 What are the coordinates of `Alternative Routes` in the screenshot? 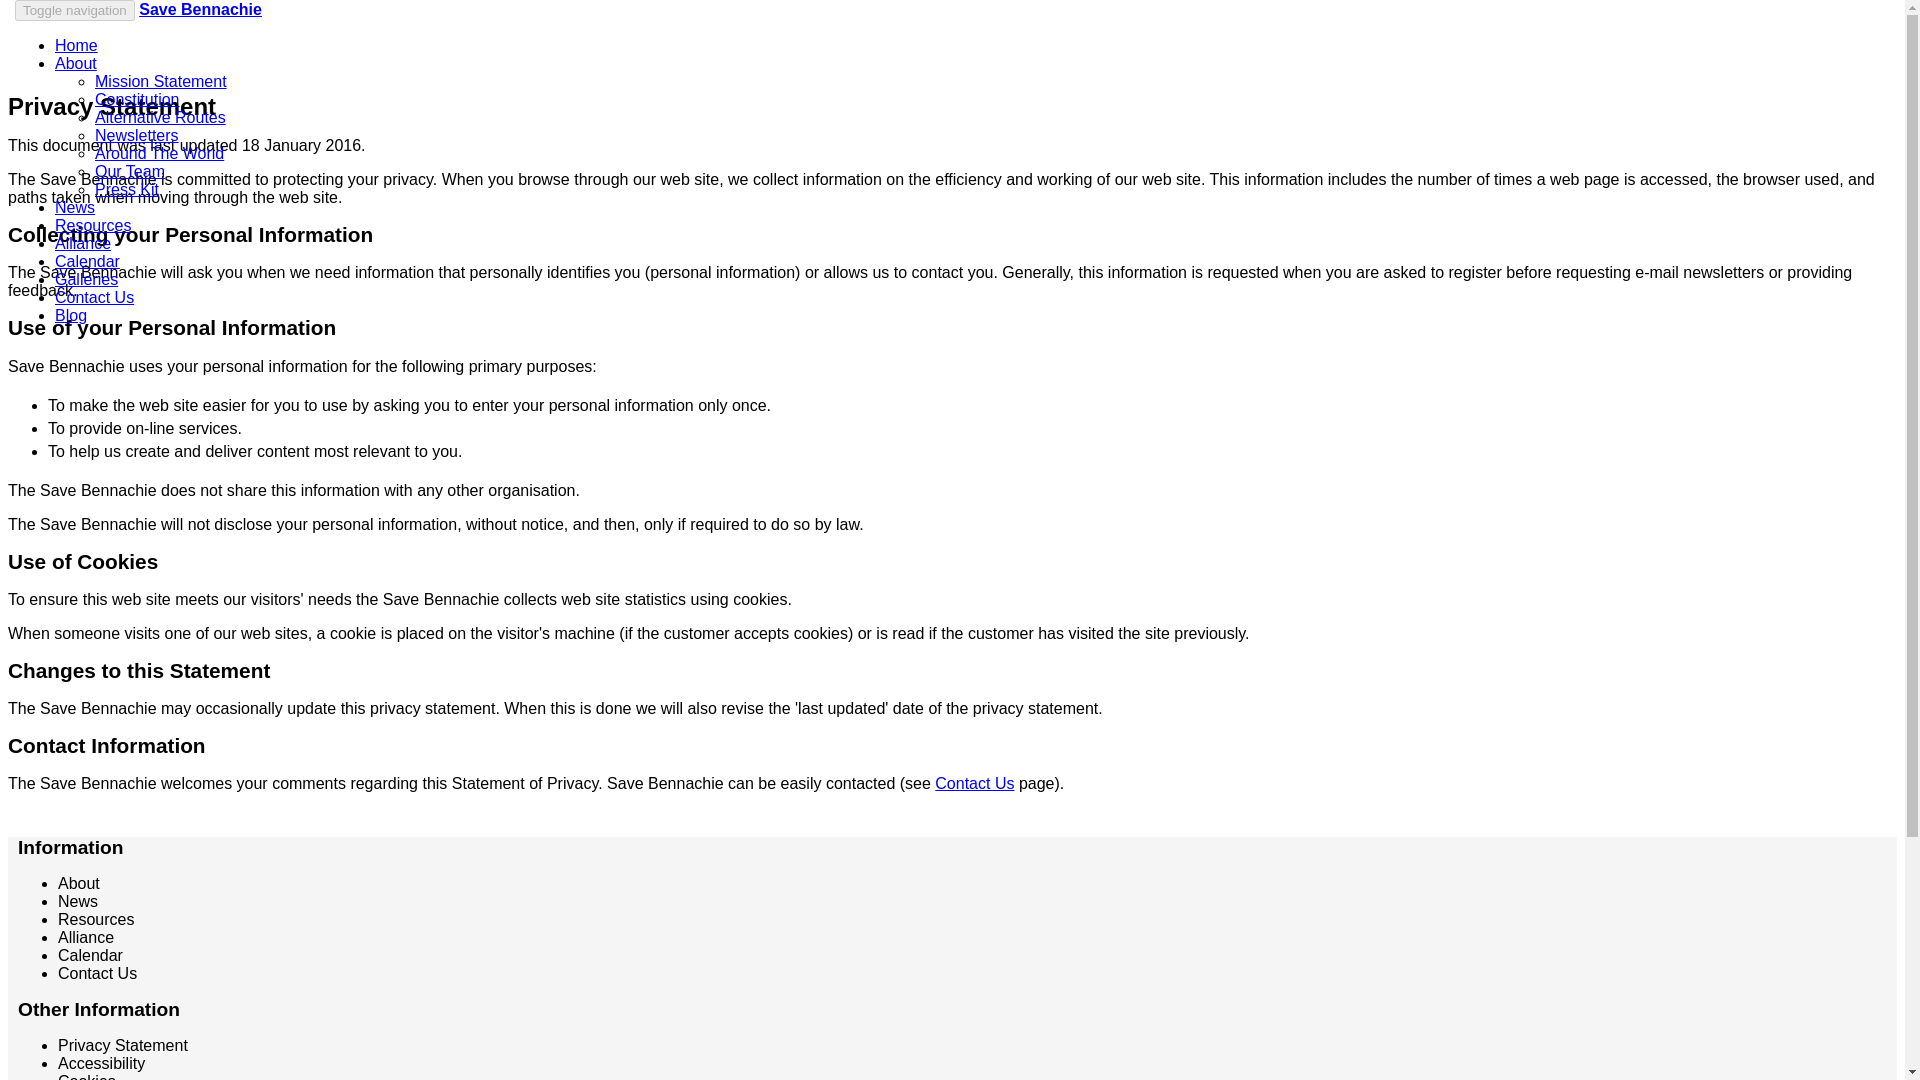 It's located at (160, 118).